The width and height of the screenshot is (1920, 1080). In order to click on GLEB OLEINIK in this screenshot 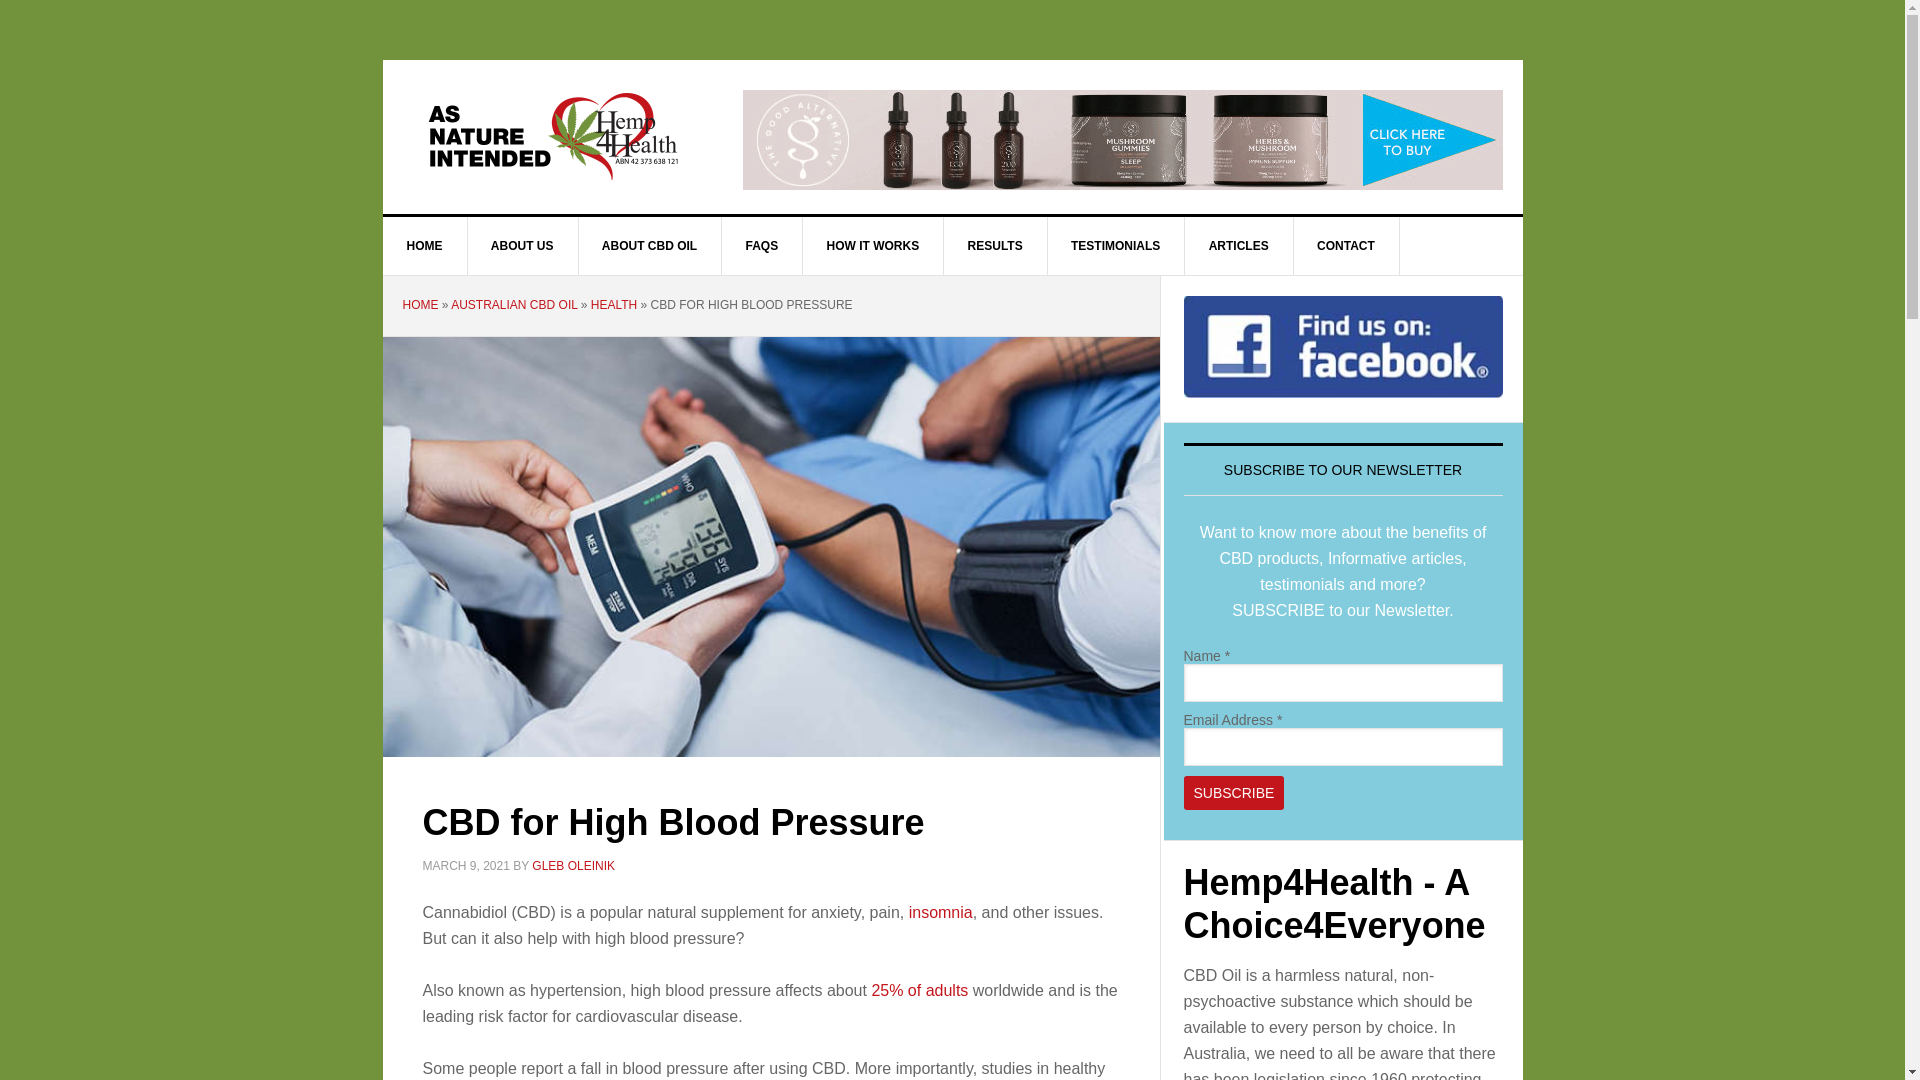, I will do `click(574, 865)`.